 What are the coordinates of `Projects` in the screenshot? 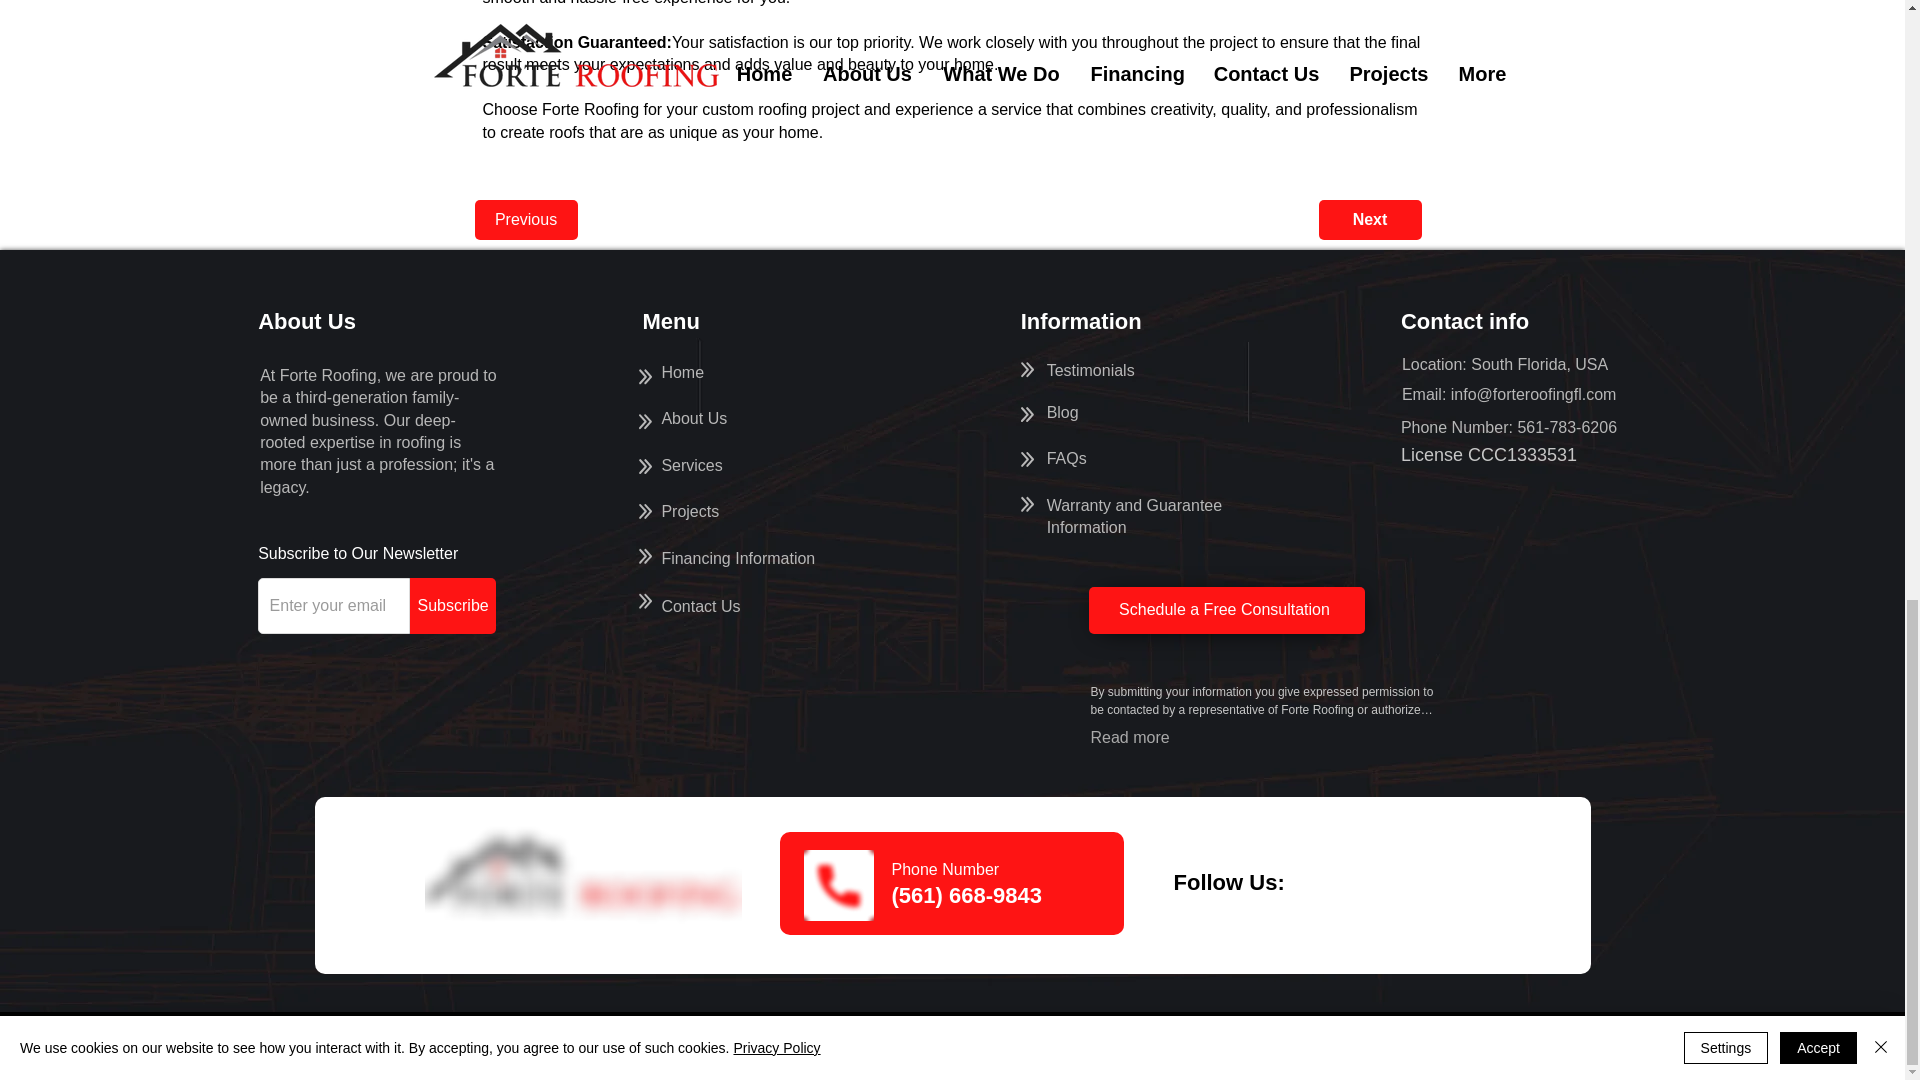 It's located at (694, 418).